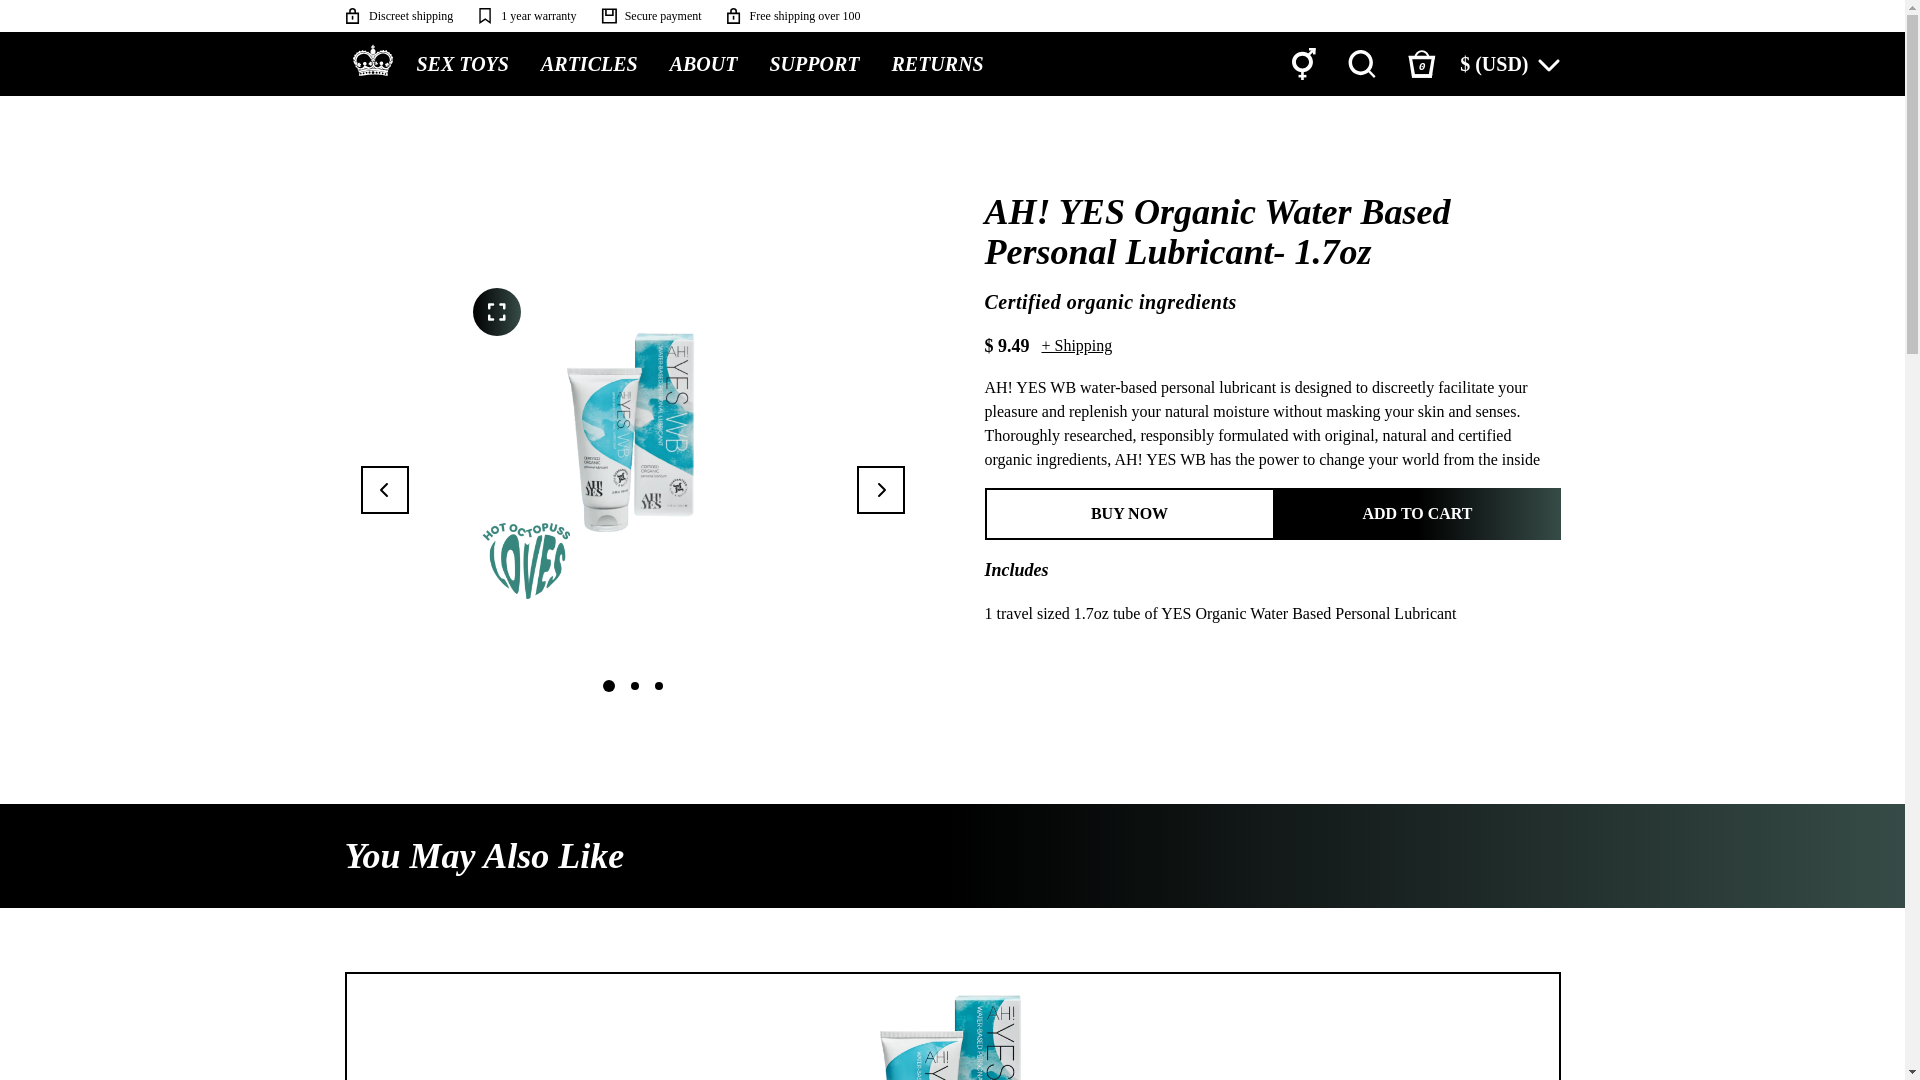  I want to click on ARTICLES, so click(589, 63).